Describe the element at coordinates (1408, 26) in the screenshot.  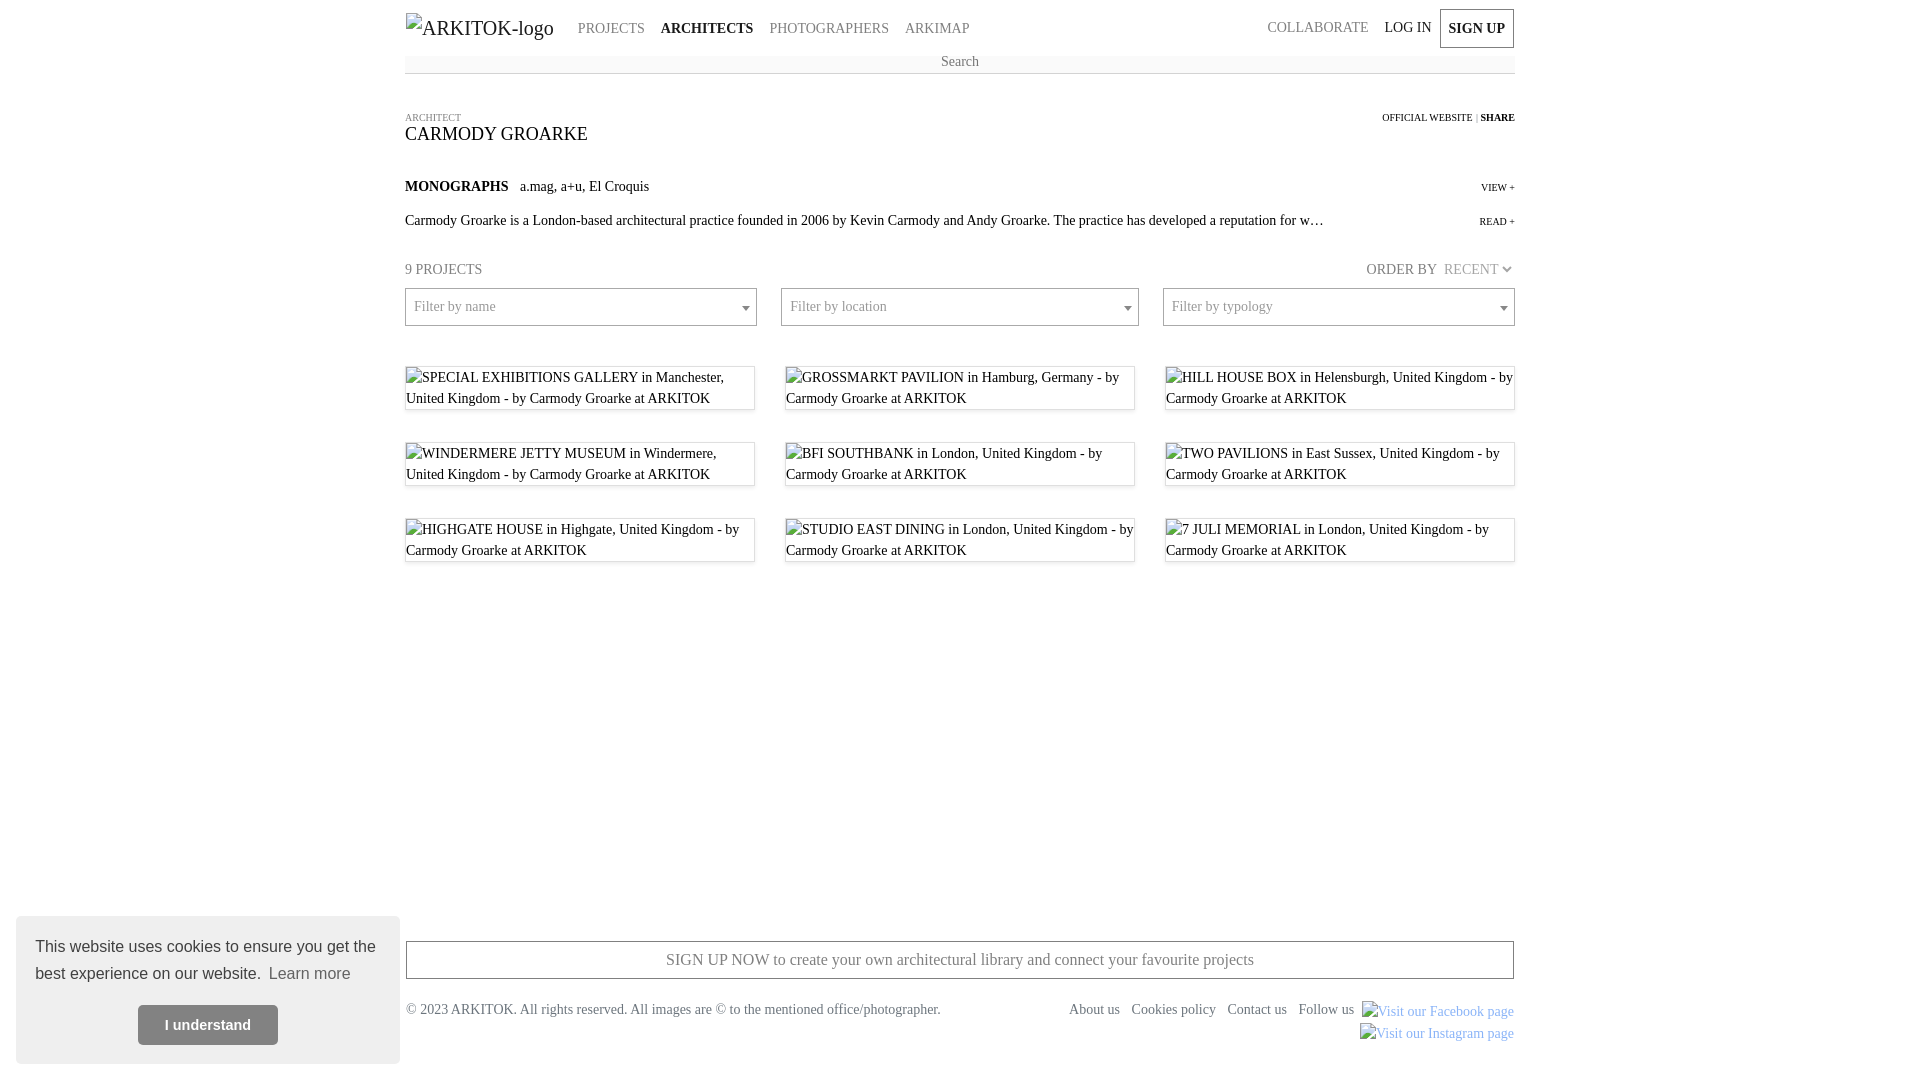
I see `LOG IN` at that location.